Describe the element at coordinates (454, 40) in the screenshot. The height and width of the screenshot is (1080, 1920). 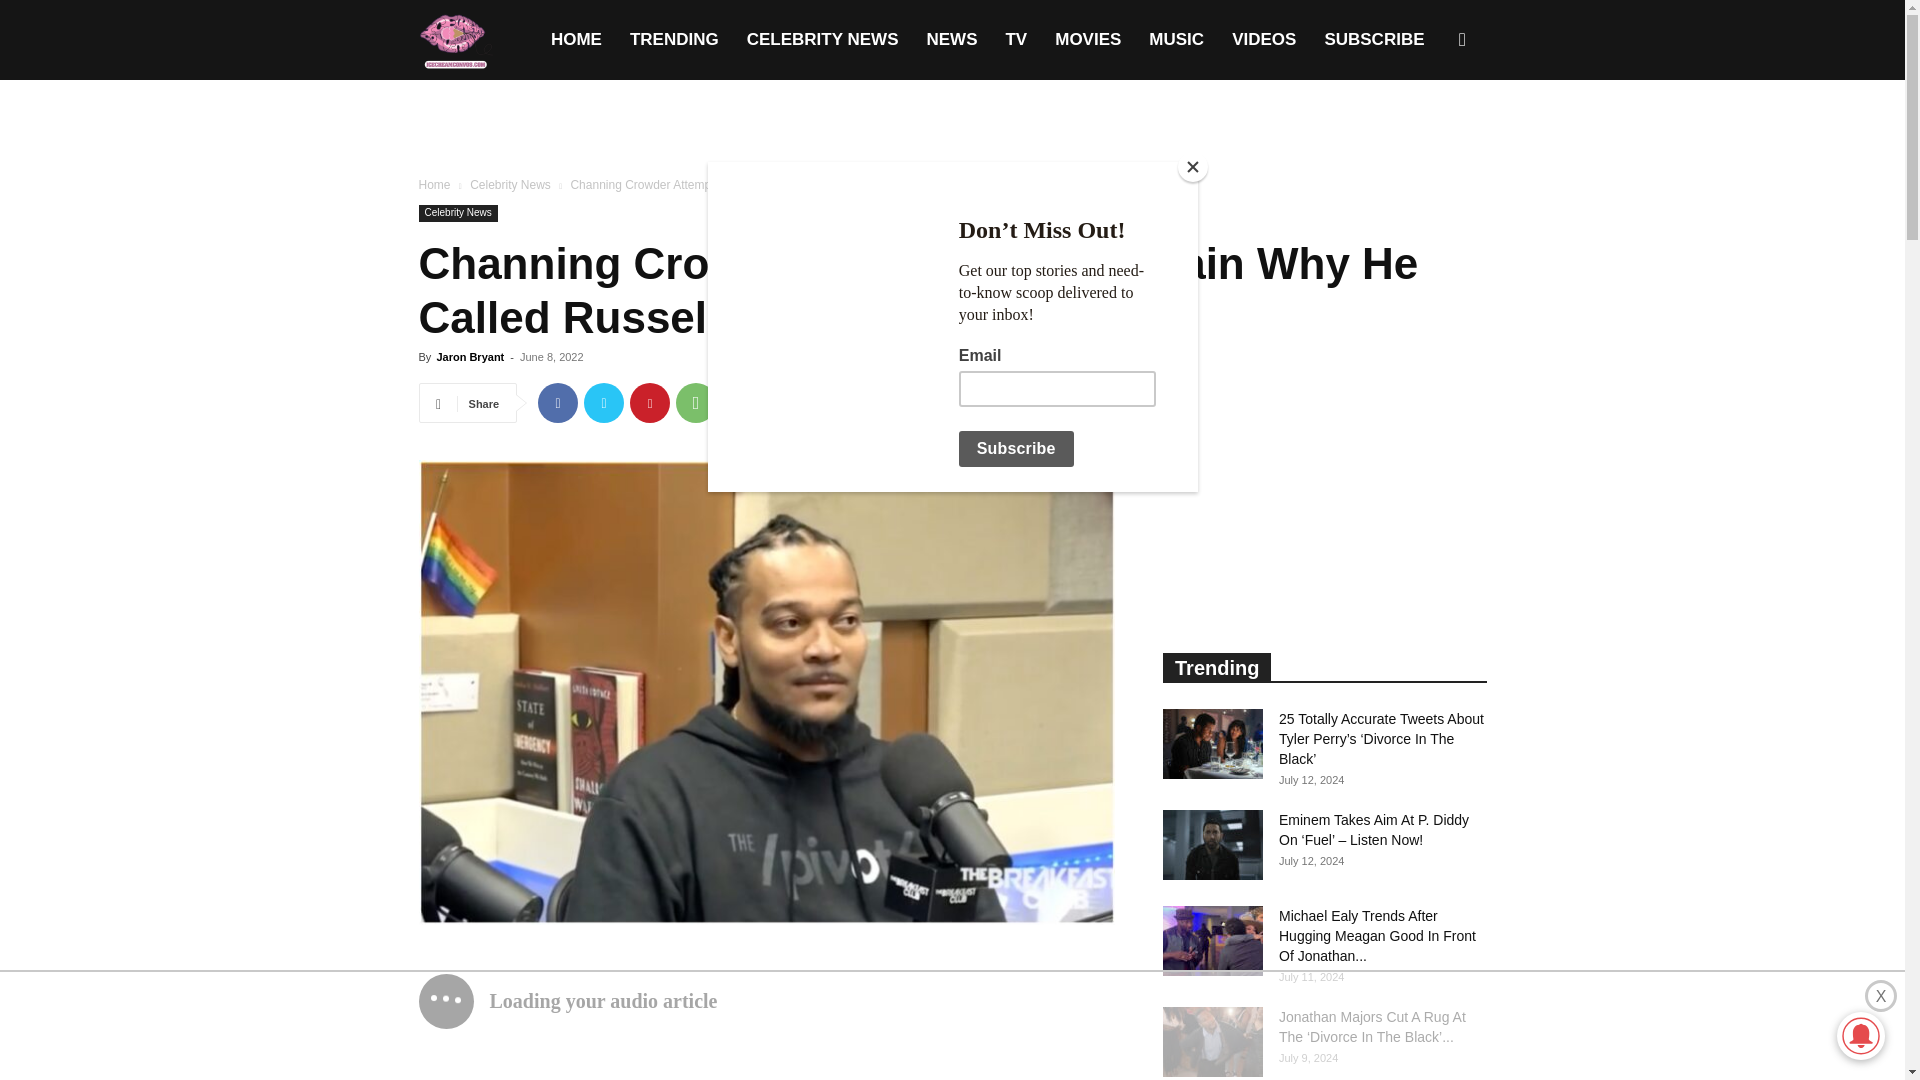
I see `Ice Cream Convos` at that location.